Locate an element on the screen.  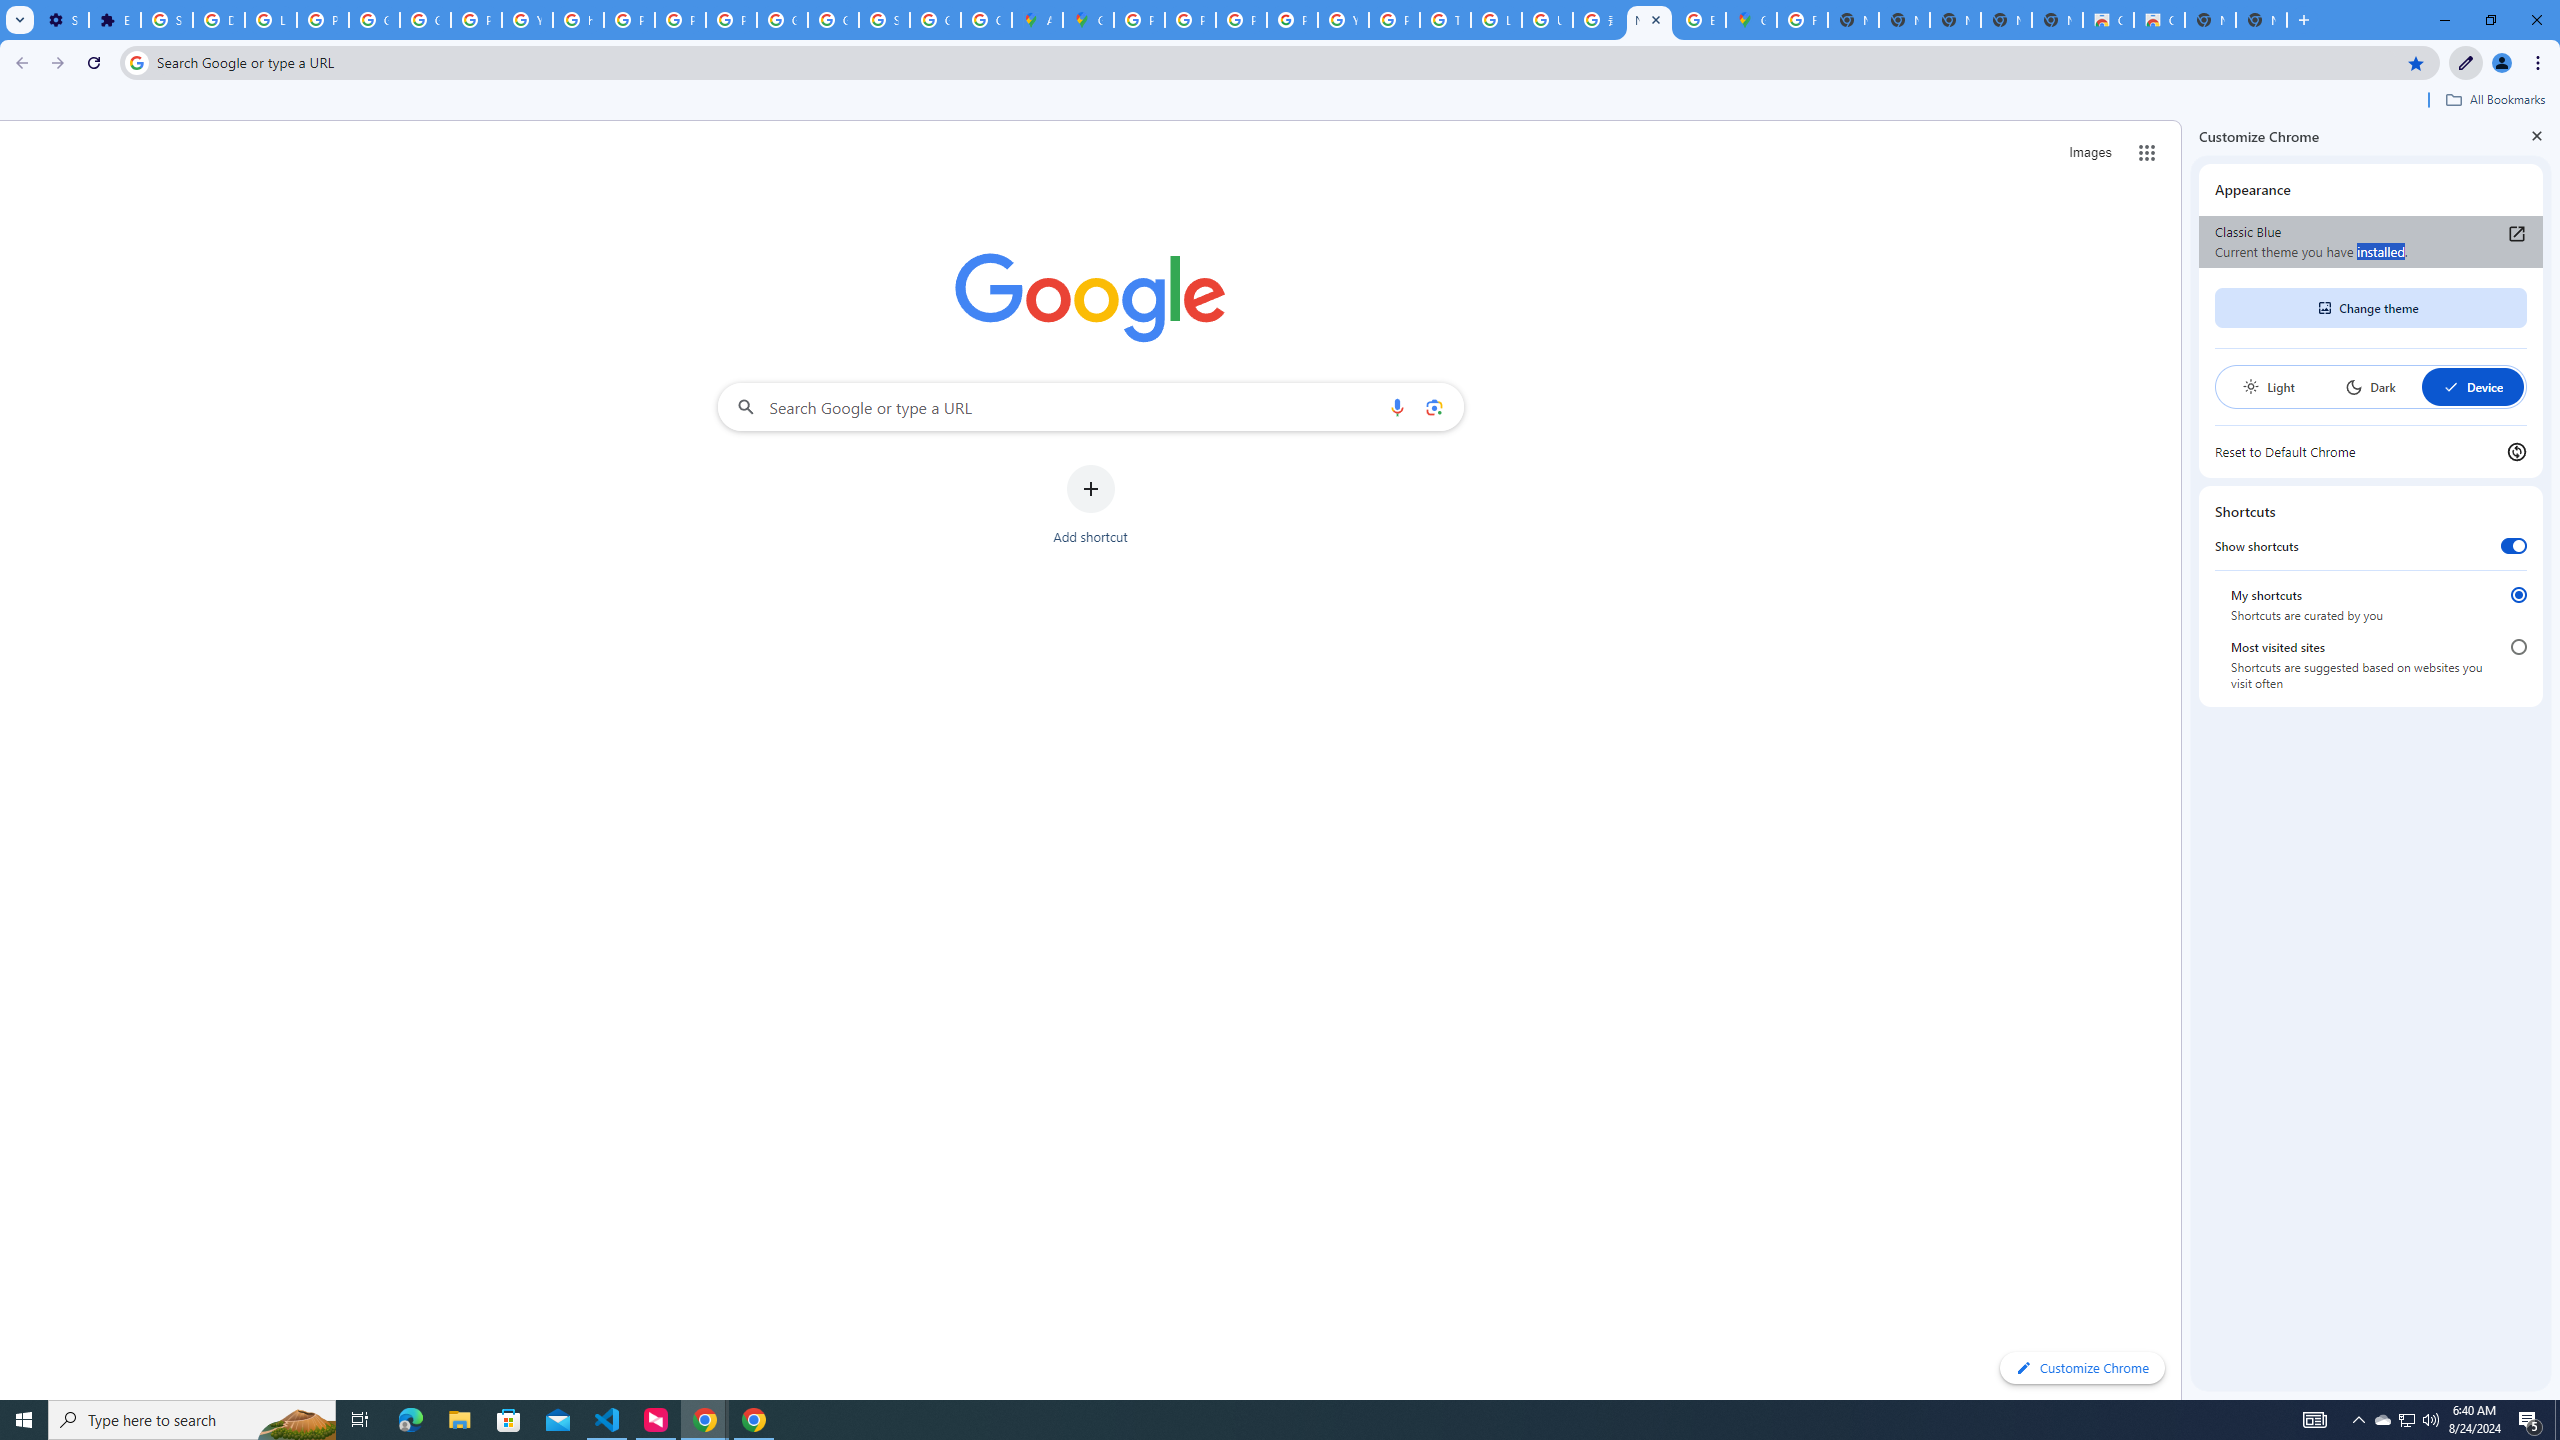
My shortcuts is located at coordinates (2518, 595).